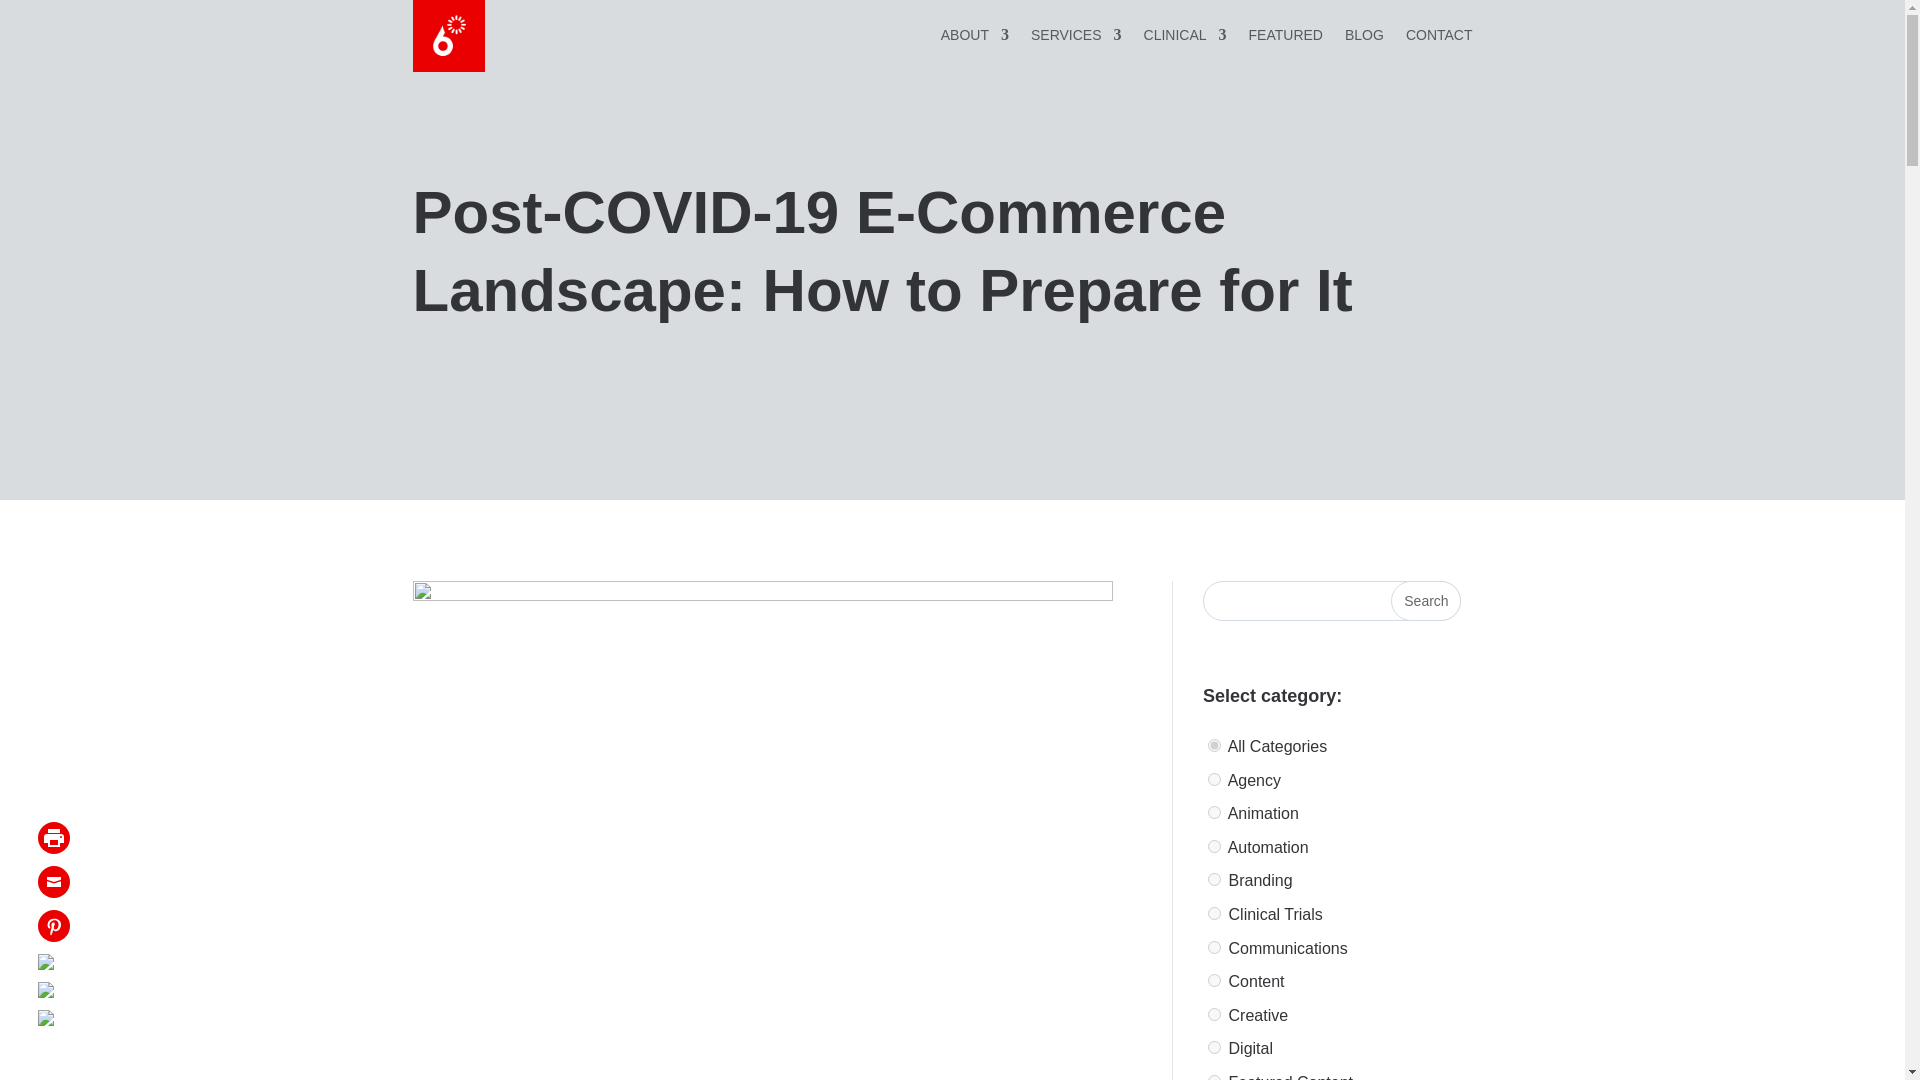  I want to click on CLINICAL, so click(1185, 38).